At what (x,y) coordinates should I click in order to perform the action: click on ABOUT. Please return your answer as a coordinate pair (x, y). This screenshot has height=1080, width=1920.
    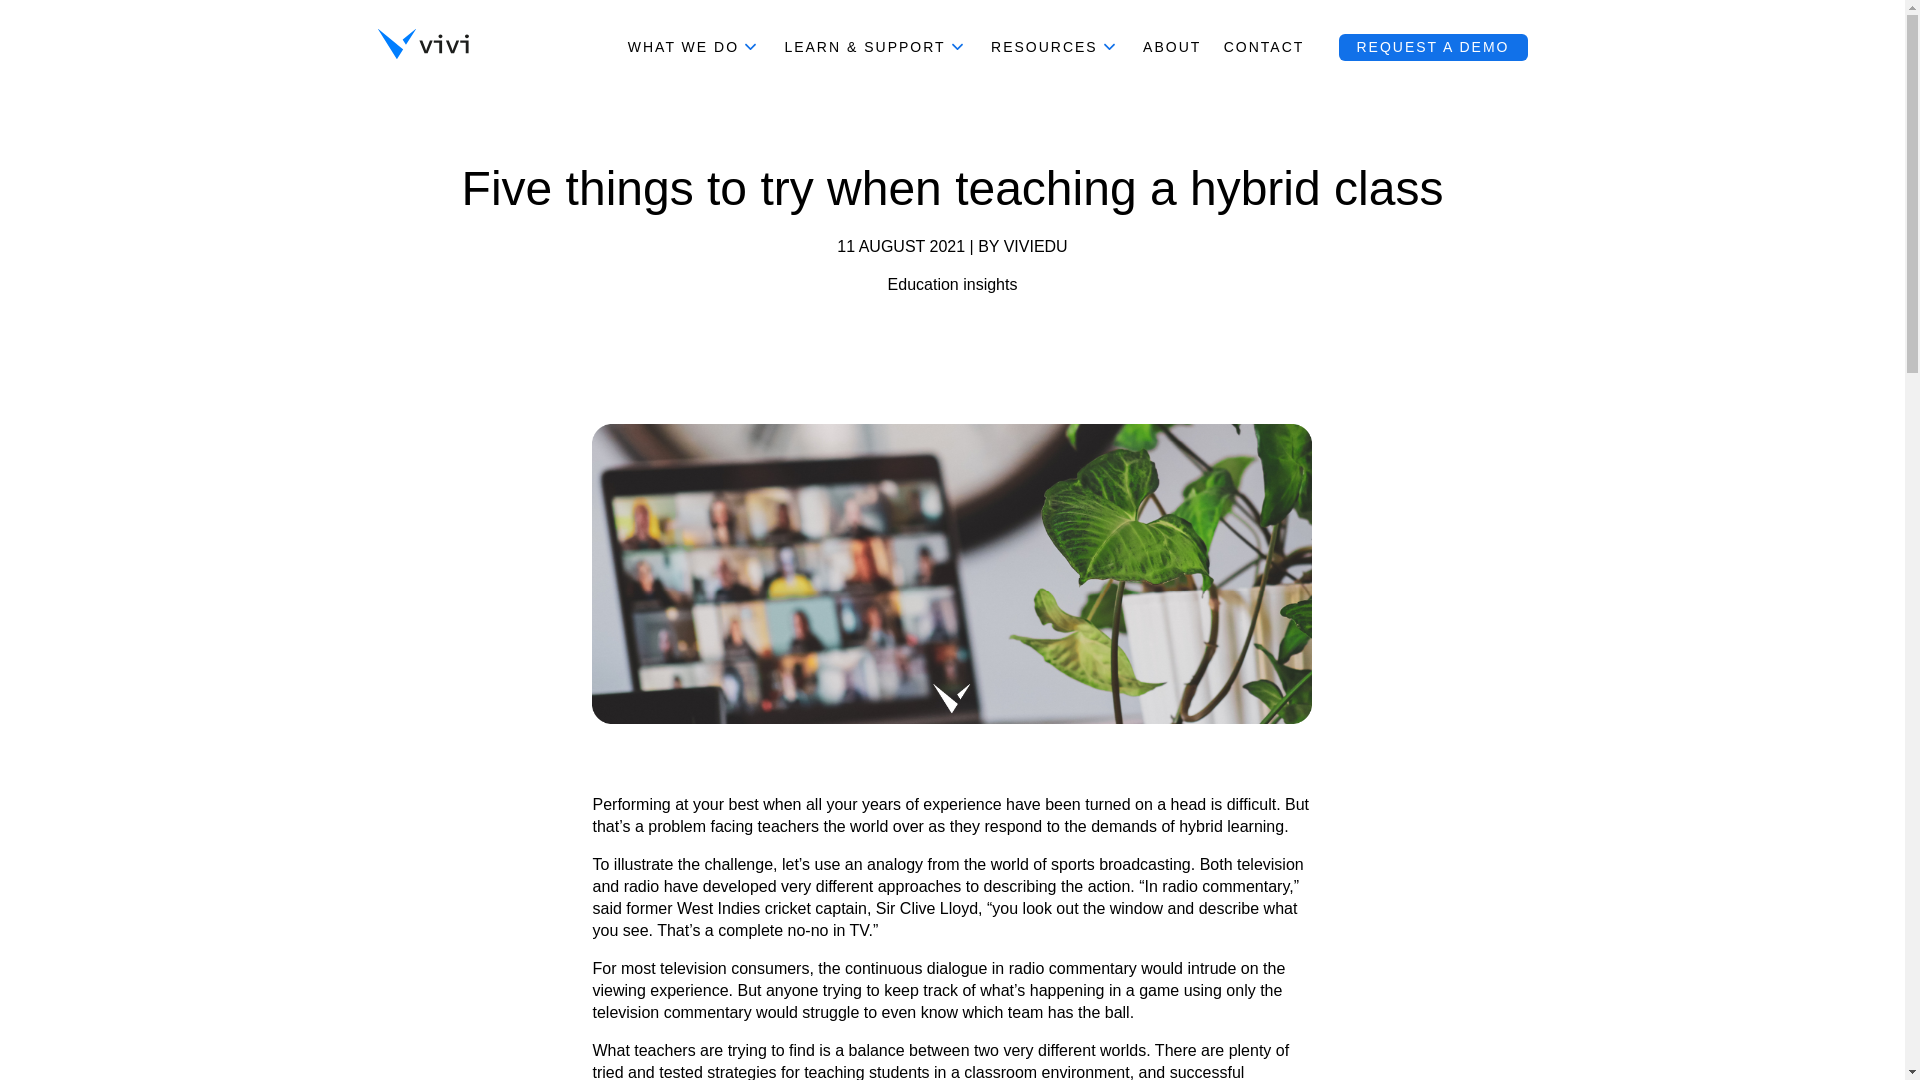
    Looking at the image, I should click on (1172, 46).